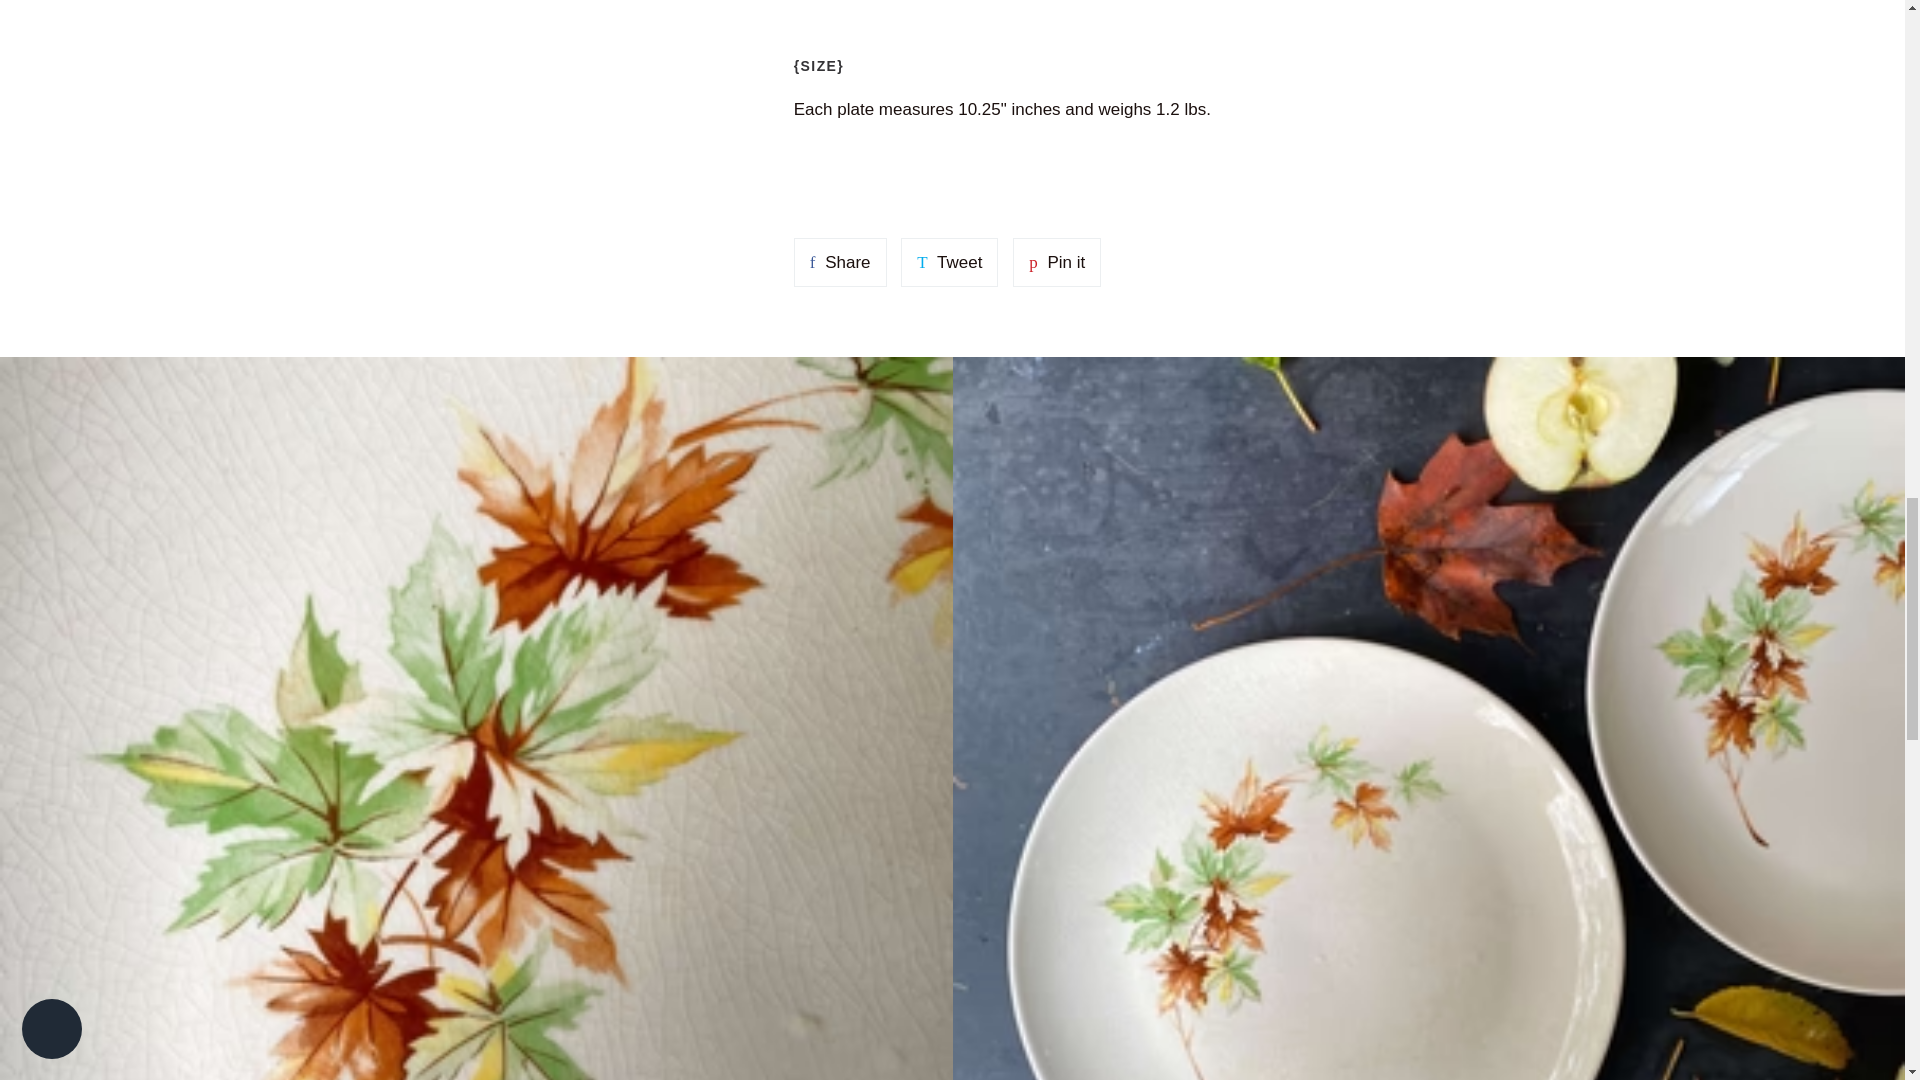 The width and height of the screenshot is (1920, 1080). What do you see at coordinates (1056, 262) in the screenshot?
I see `Pin on Pinterest` at bounding box center [1056, 262].